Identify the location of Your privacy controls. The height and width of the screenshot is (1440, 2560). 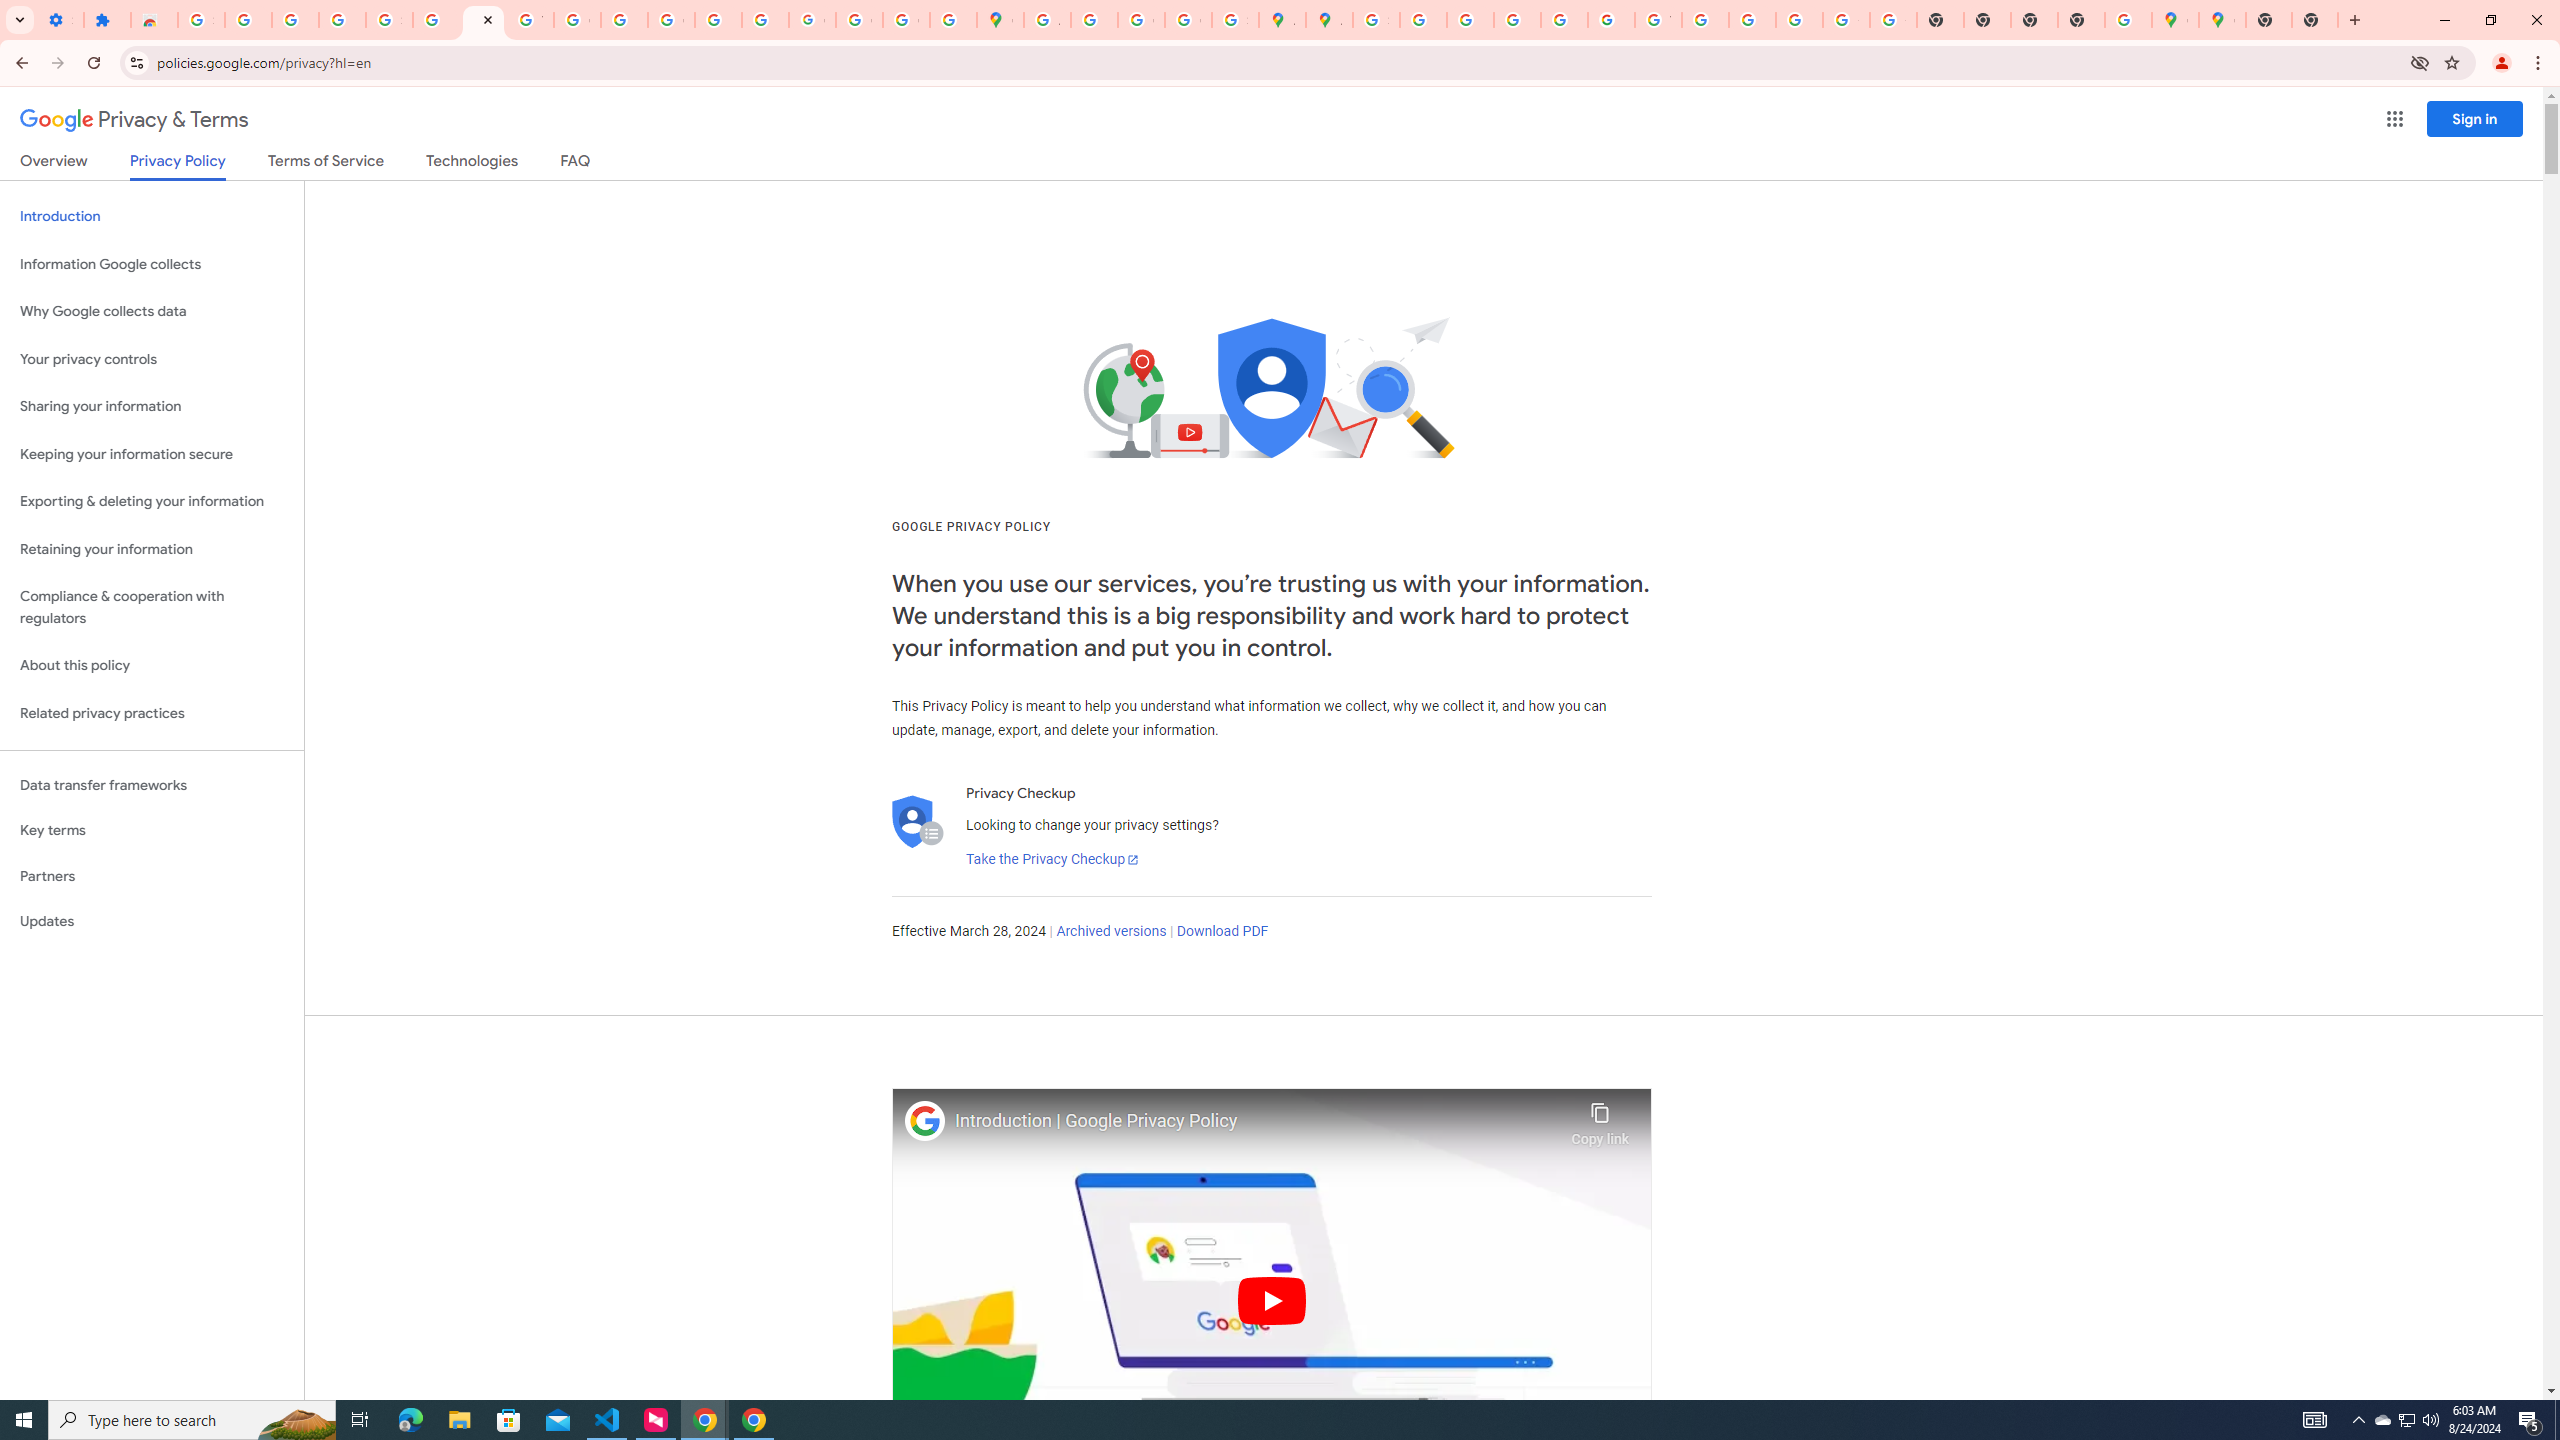
(152, 360).